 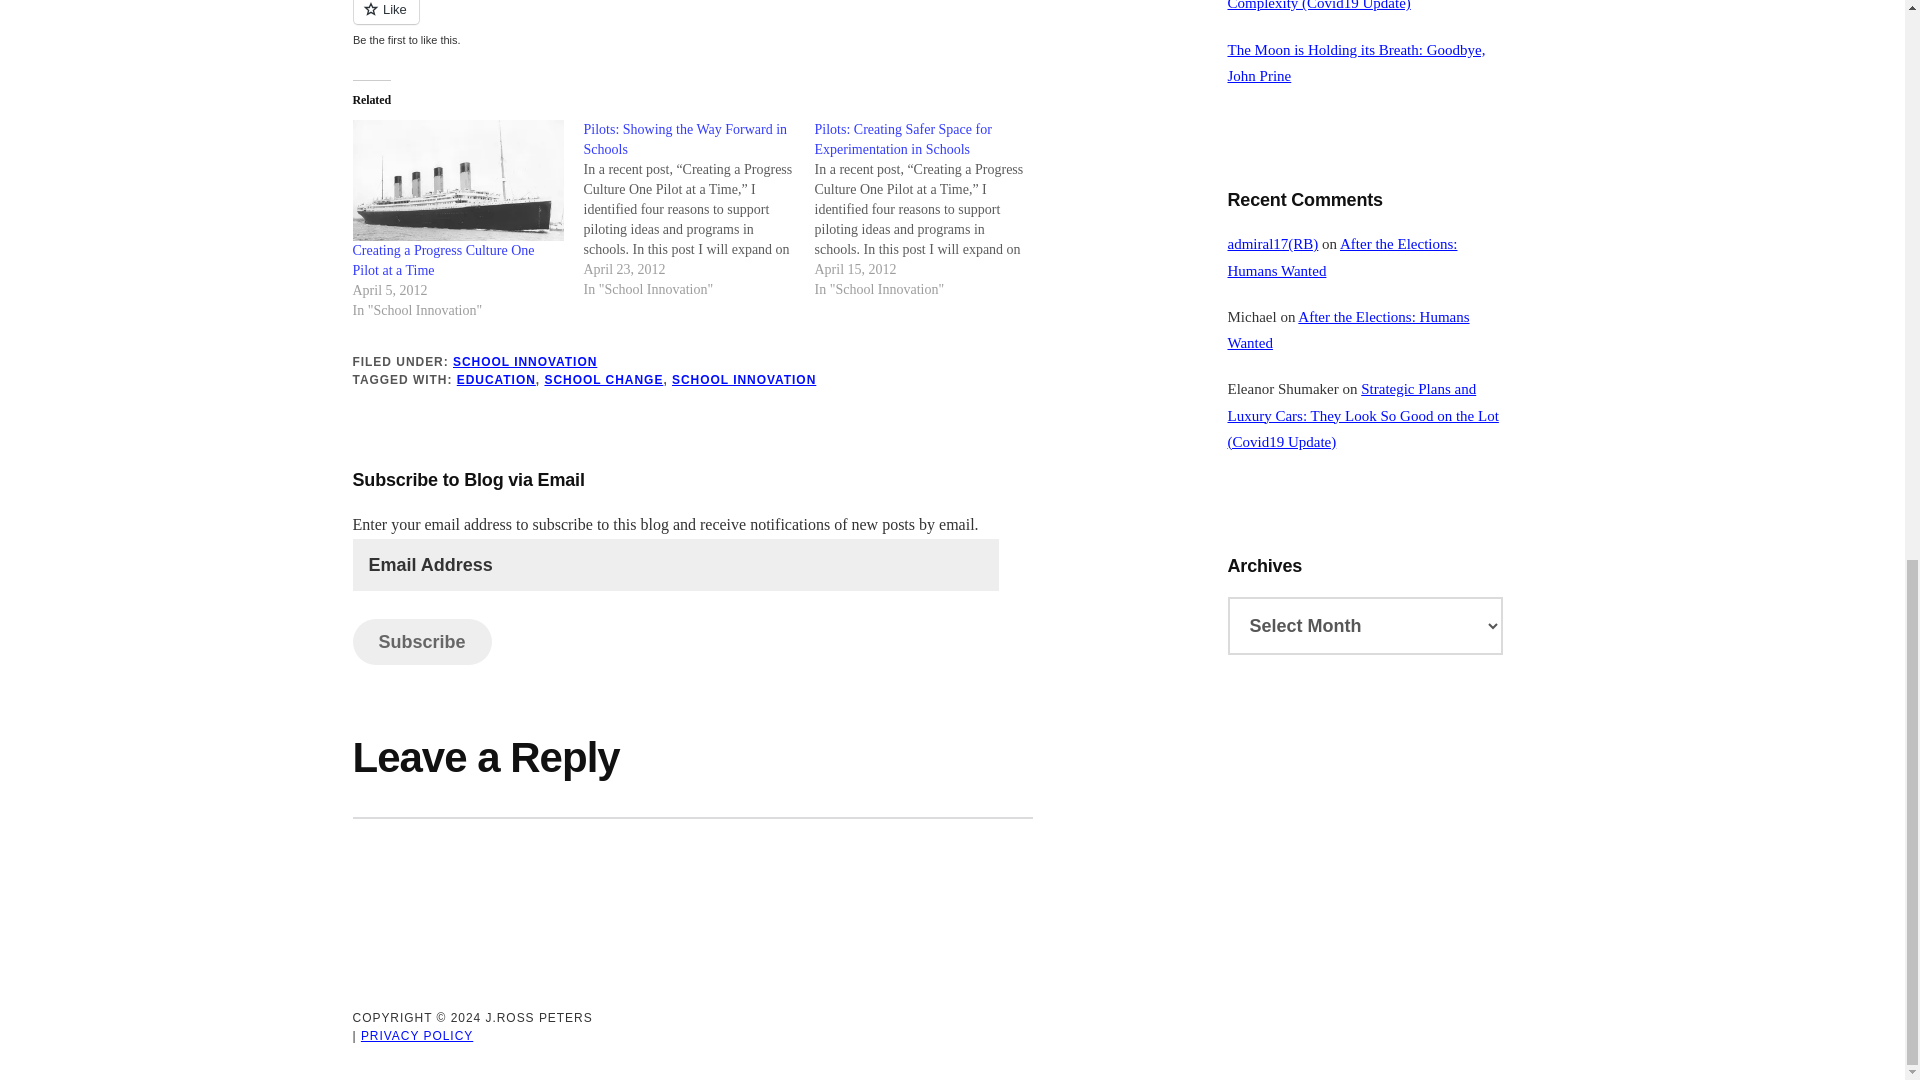 What do you see at coordinates (698, 210) in the screenshot?
I see `Pilots: Showing the Way Forward in Schools` at bounding box center [698, 210].